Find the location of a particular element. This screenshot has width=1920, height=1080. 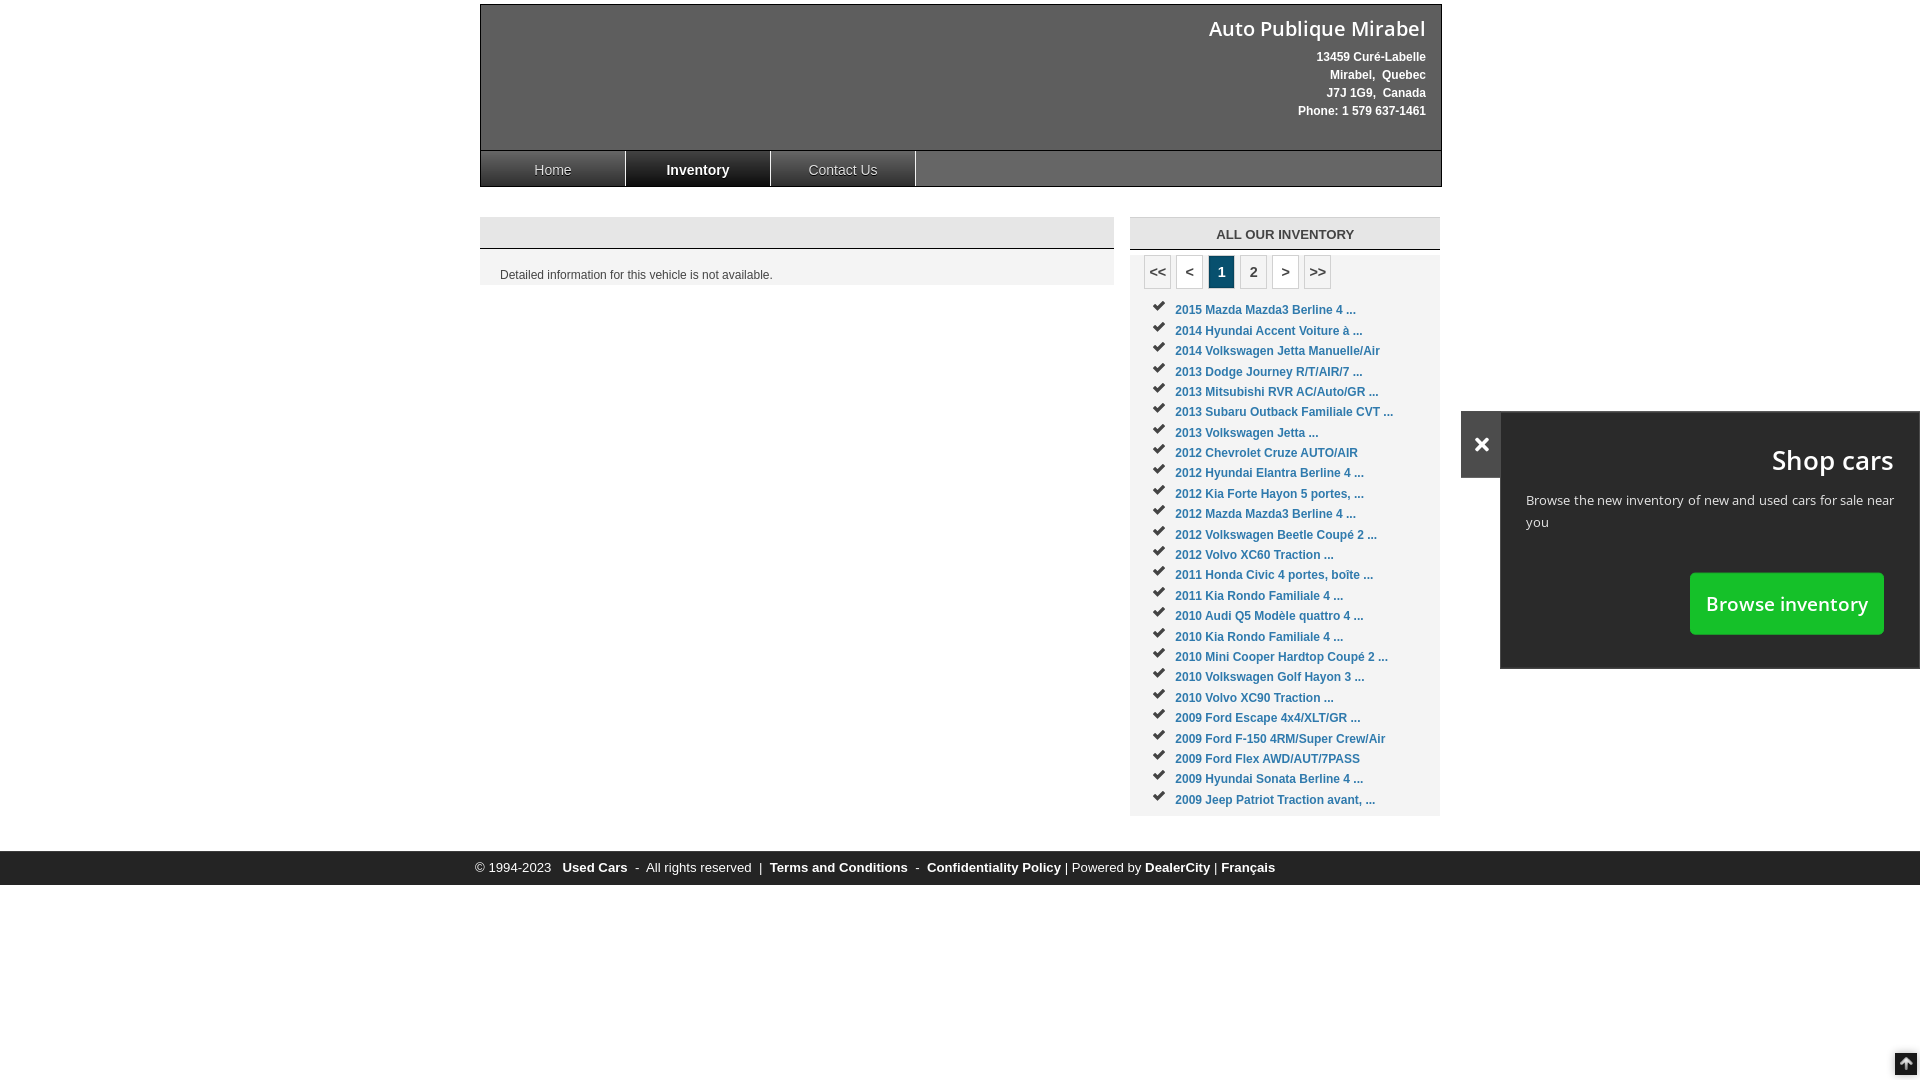

2012 Chevrolet Cruze AUTO/AIR is located at coordinates (1266, 453).